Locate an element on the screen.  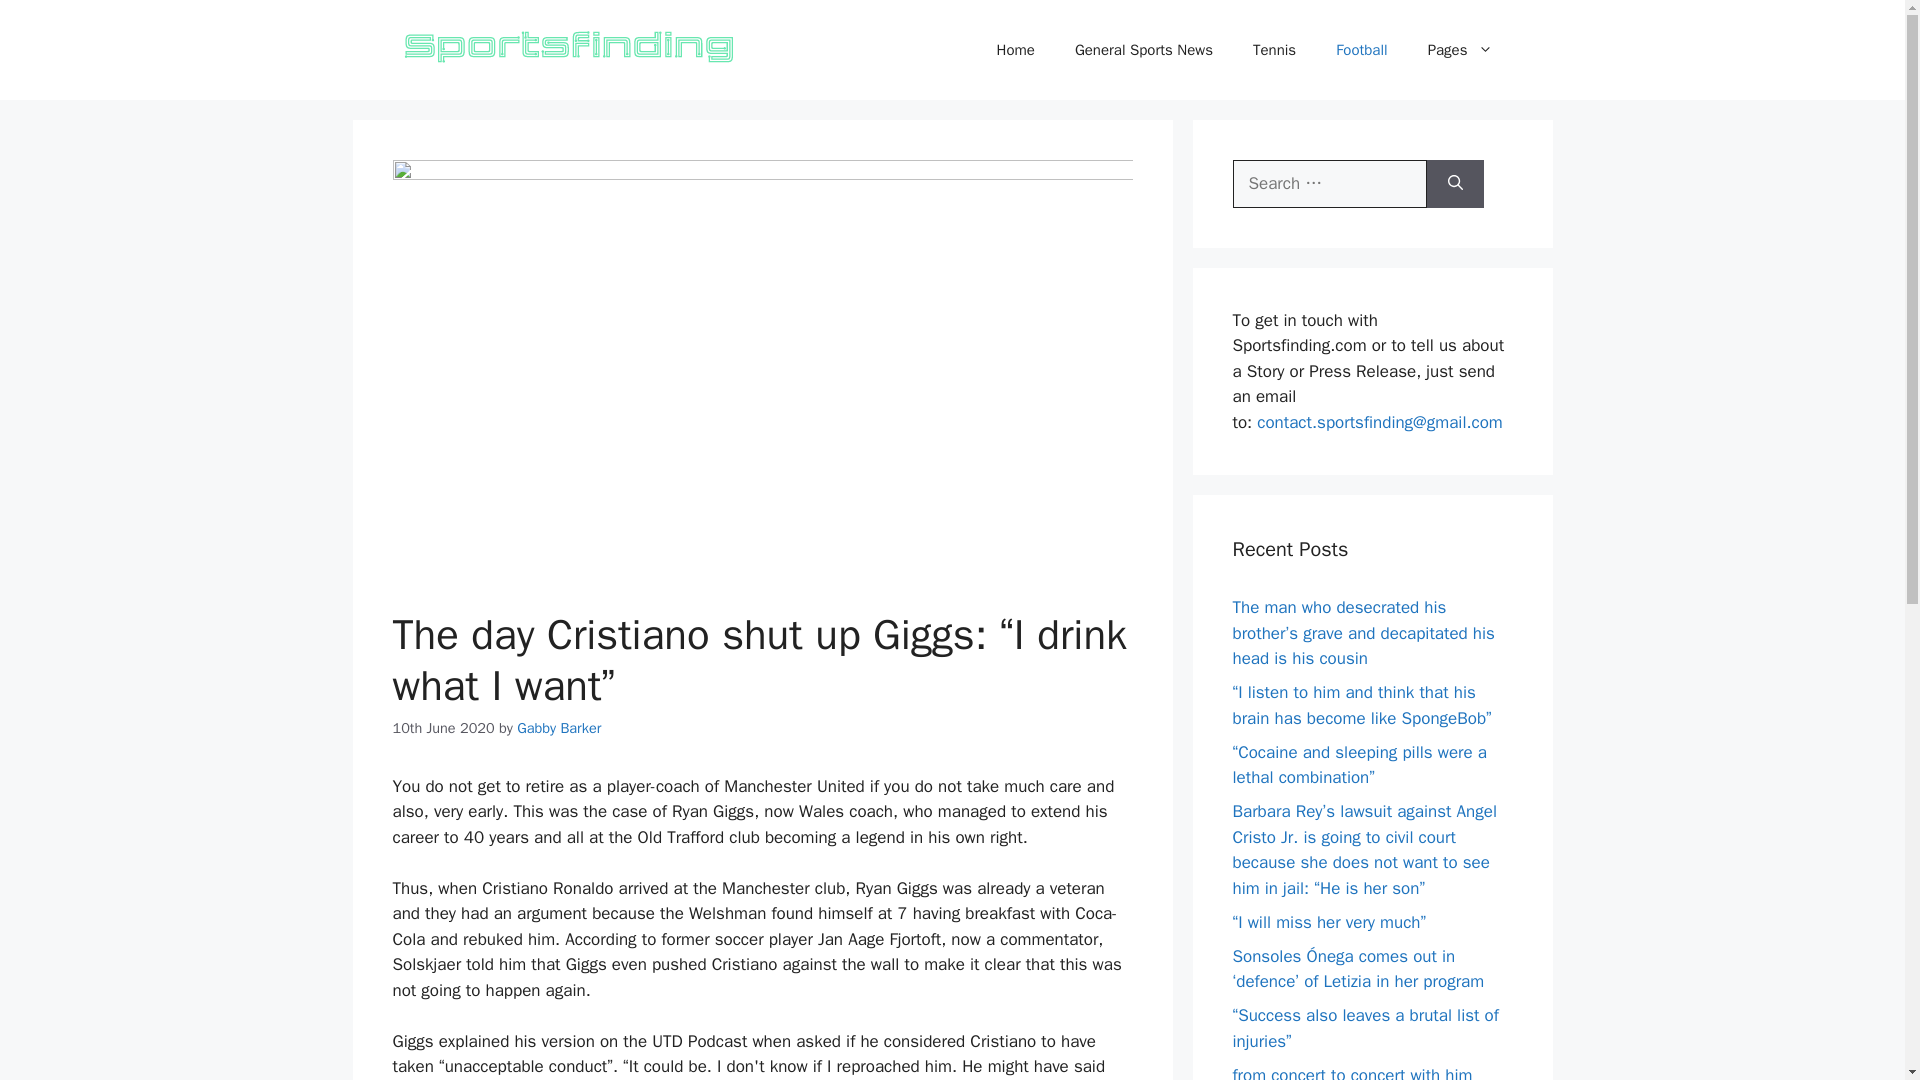
Tennis is located at coordinates (1274, 50).